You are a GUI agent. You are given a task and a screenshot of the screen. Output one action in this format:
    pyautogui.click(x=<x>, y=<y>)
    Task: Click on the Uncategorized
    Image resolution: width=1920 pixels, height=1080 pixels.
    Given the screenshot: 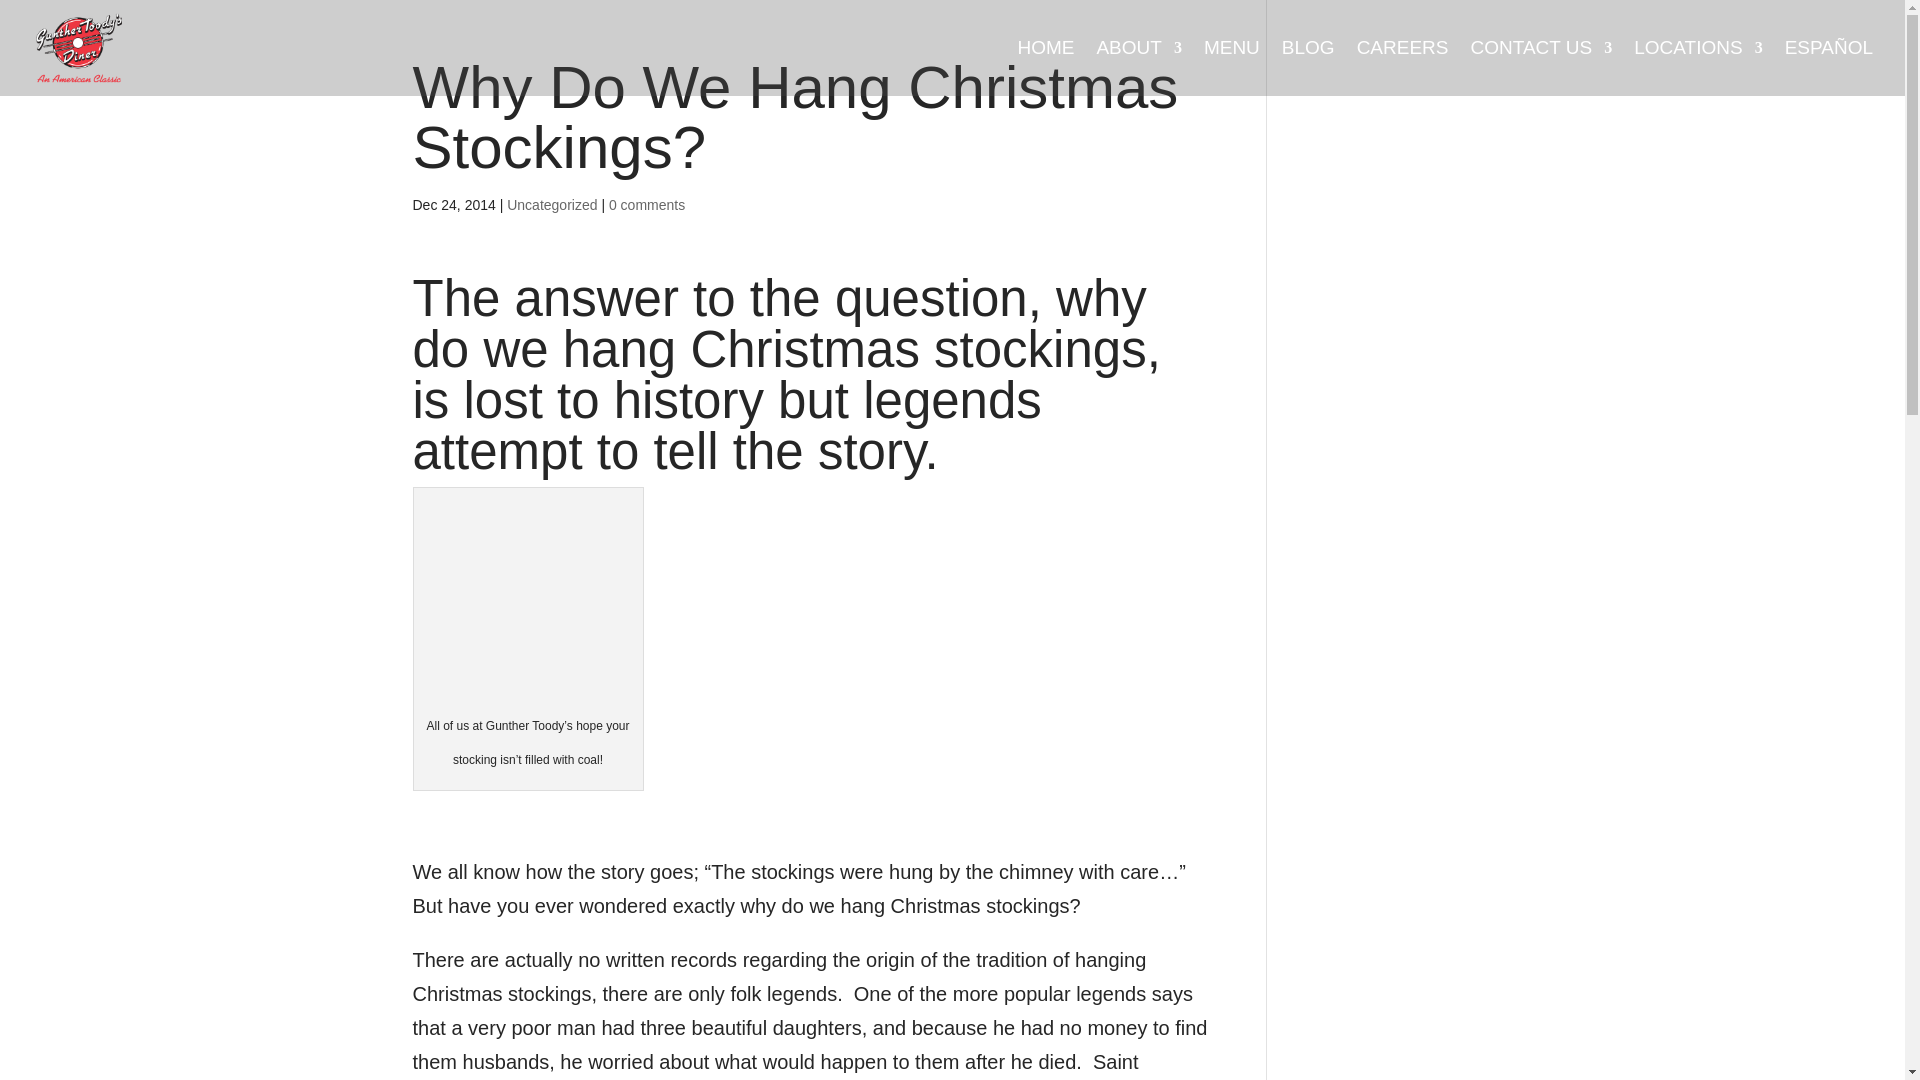 What is the action you would take?
    pyautogui.click(x=552, y=204)
    